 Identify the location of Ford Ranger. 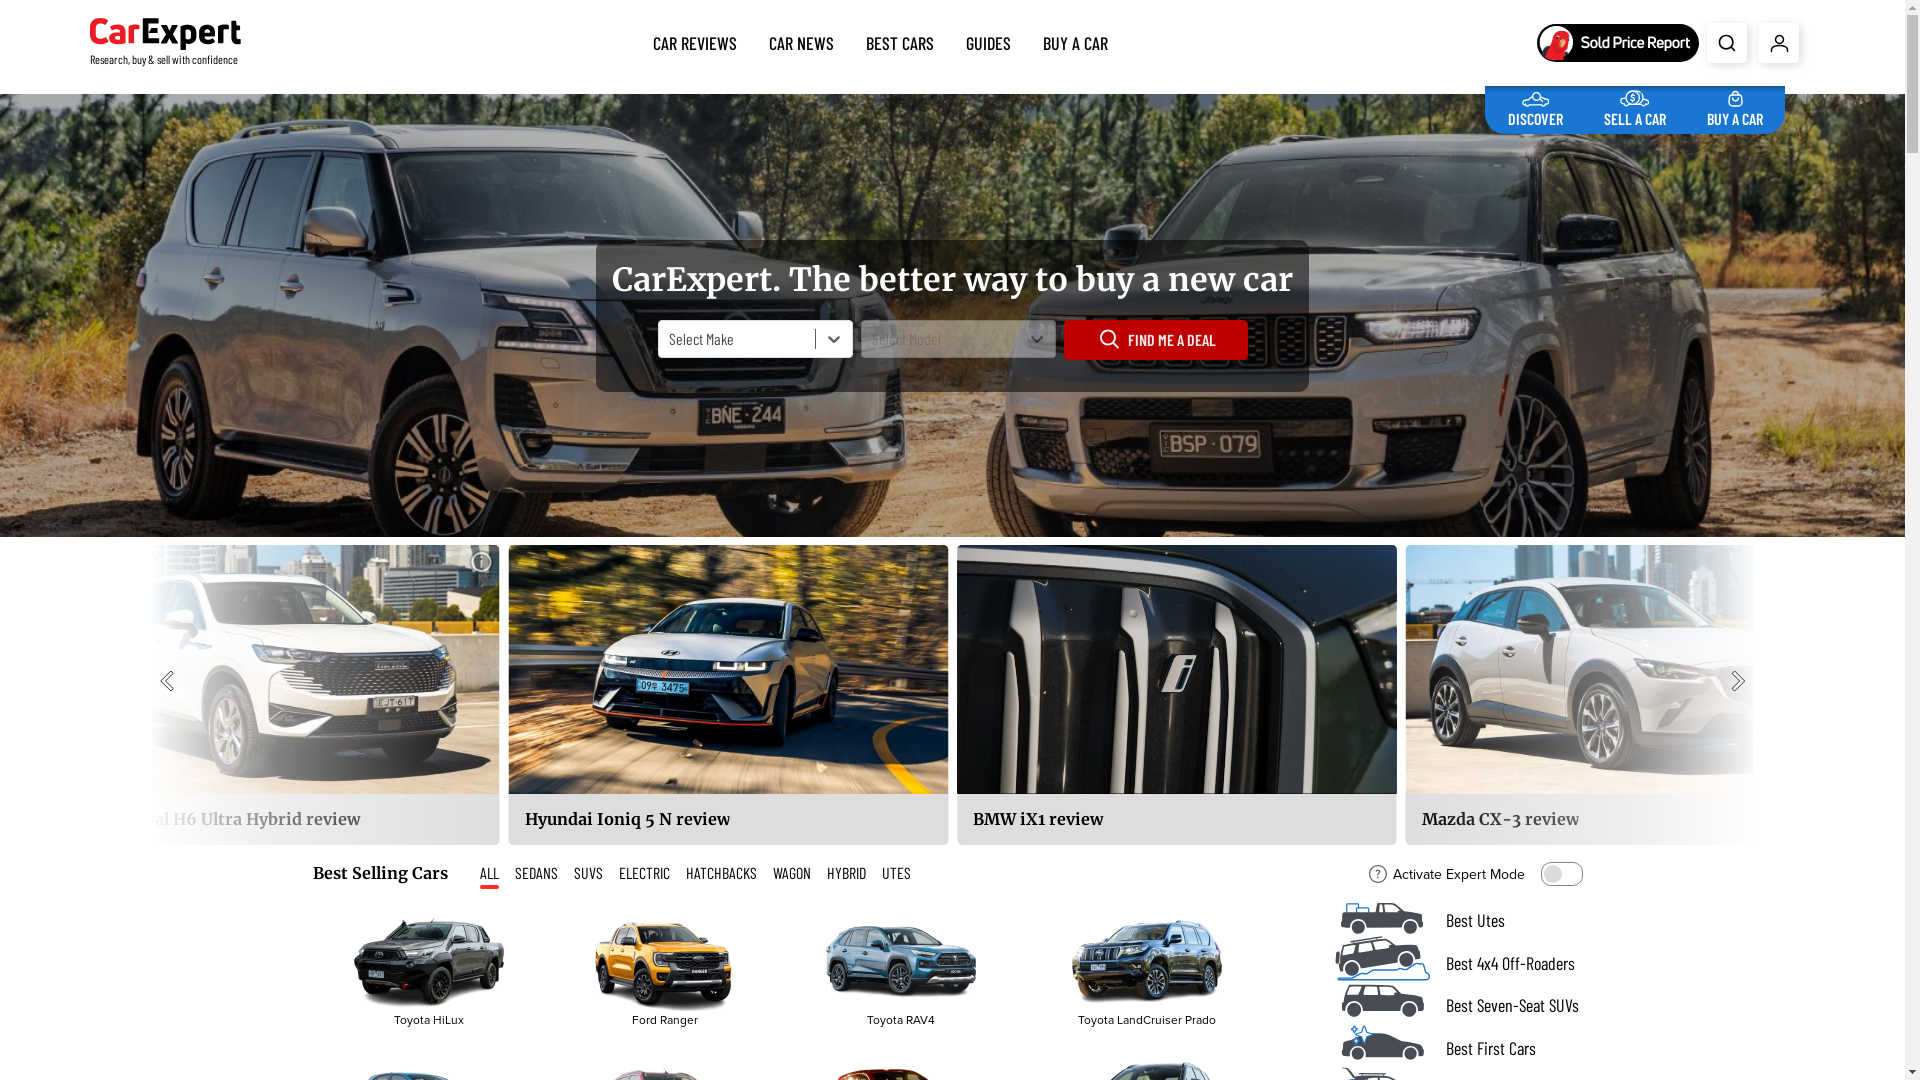
(665, 962).